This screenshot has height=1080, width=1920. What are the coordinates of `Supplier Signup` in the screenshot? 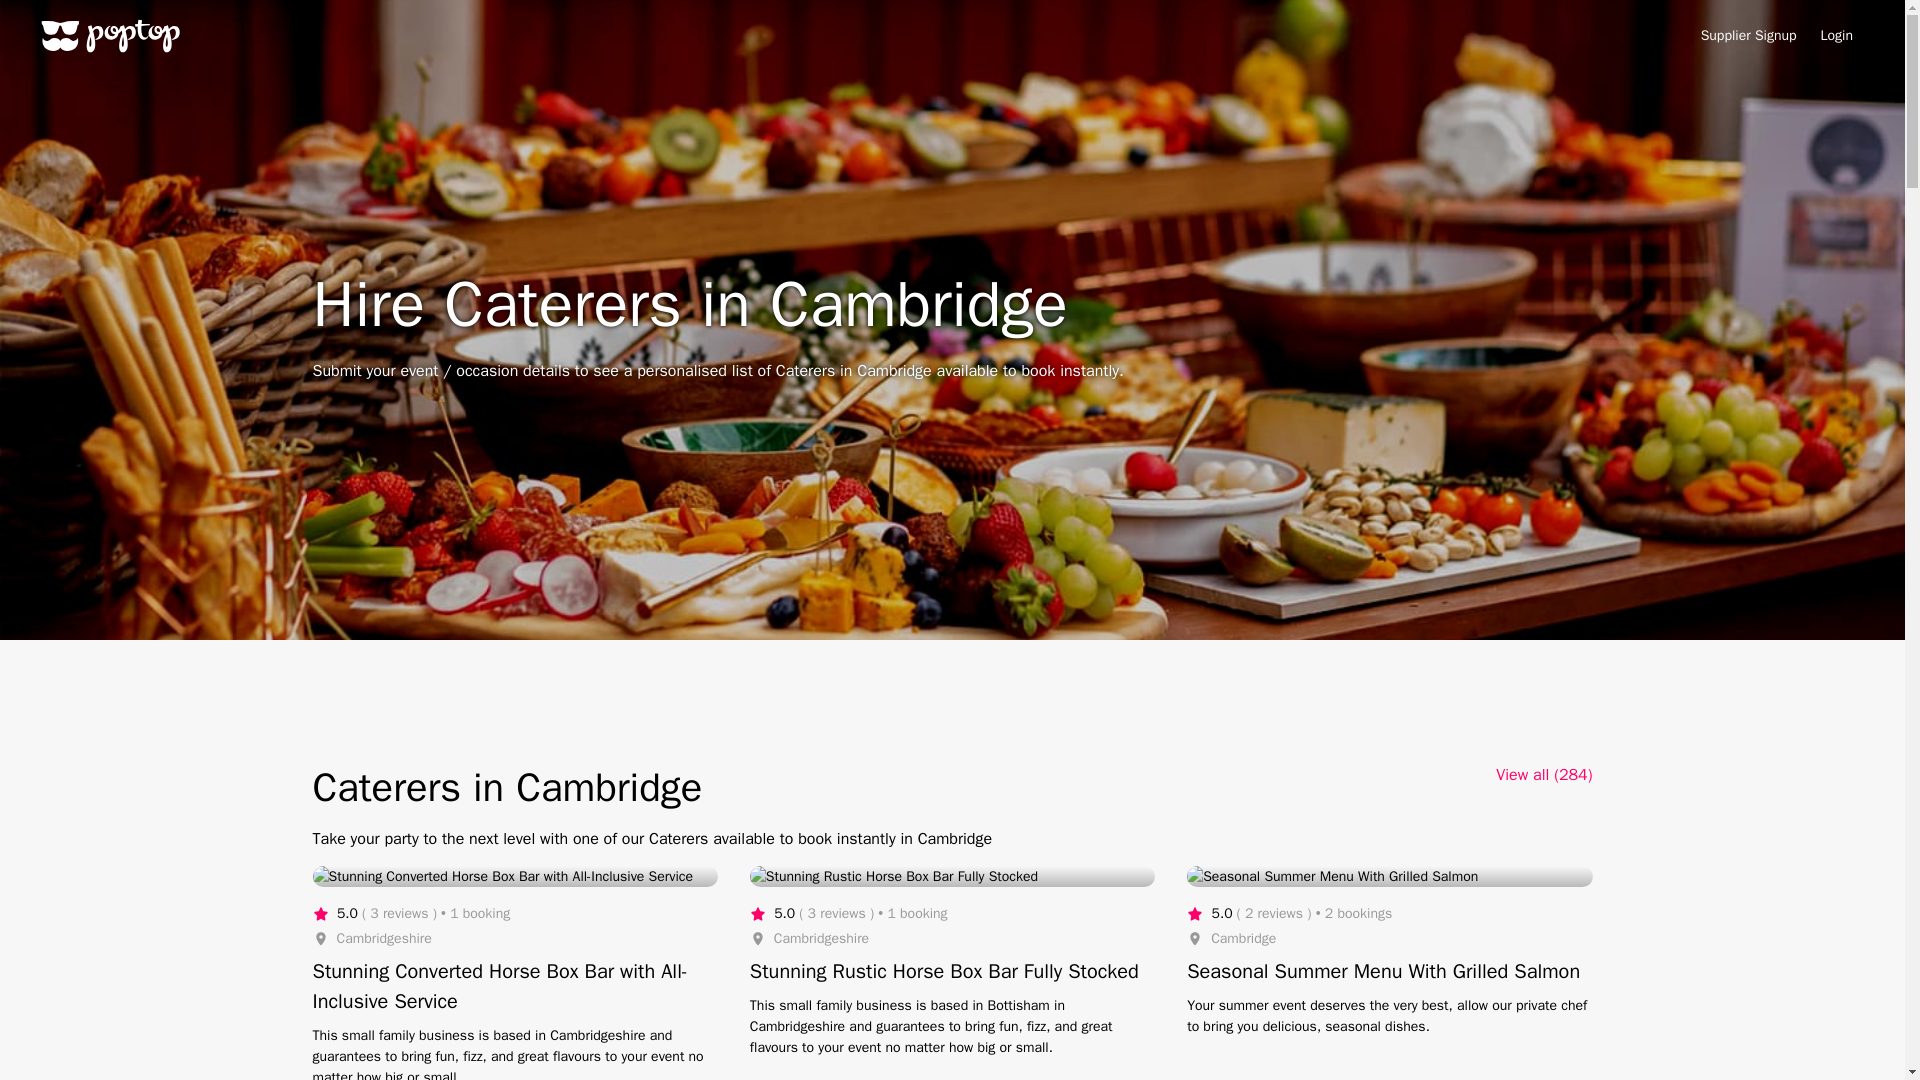 It's located at (1749, 36).